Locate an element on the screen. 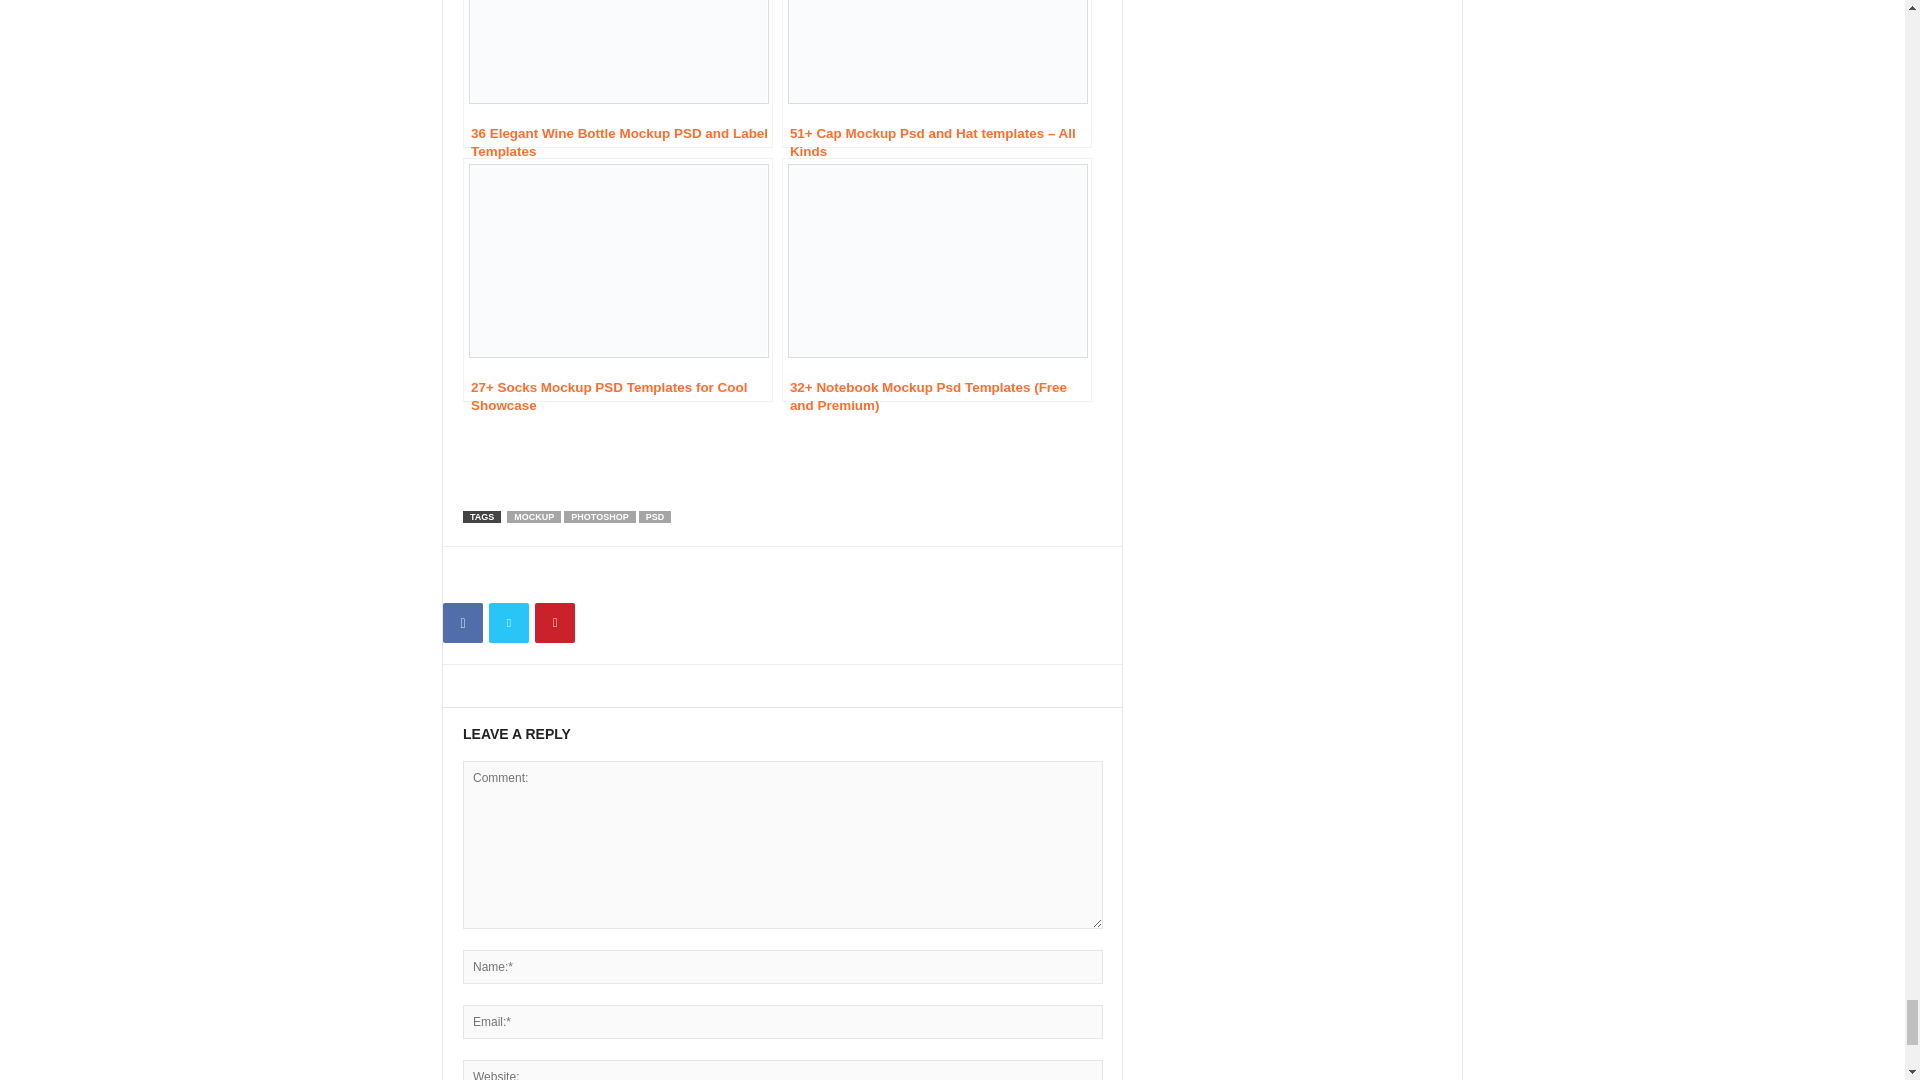  Twitter is located at coordinates (509, 622).